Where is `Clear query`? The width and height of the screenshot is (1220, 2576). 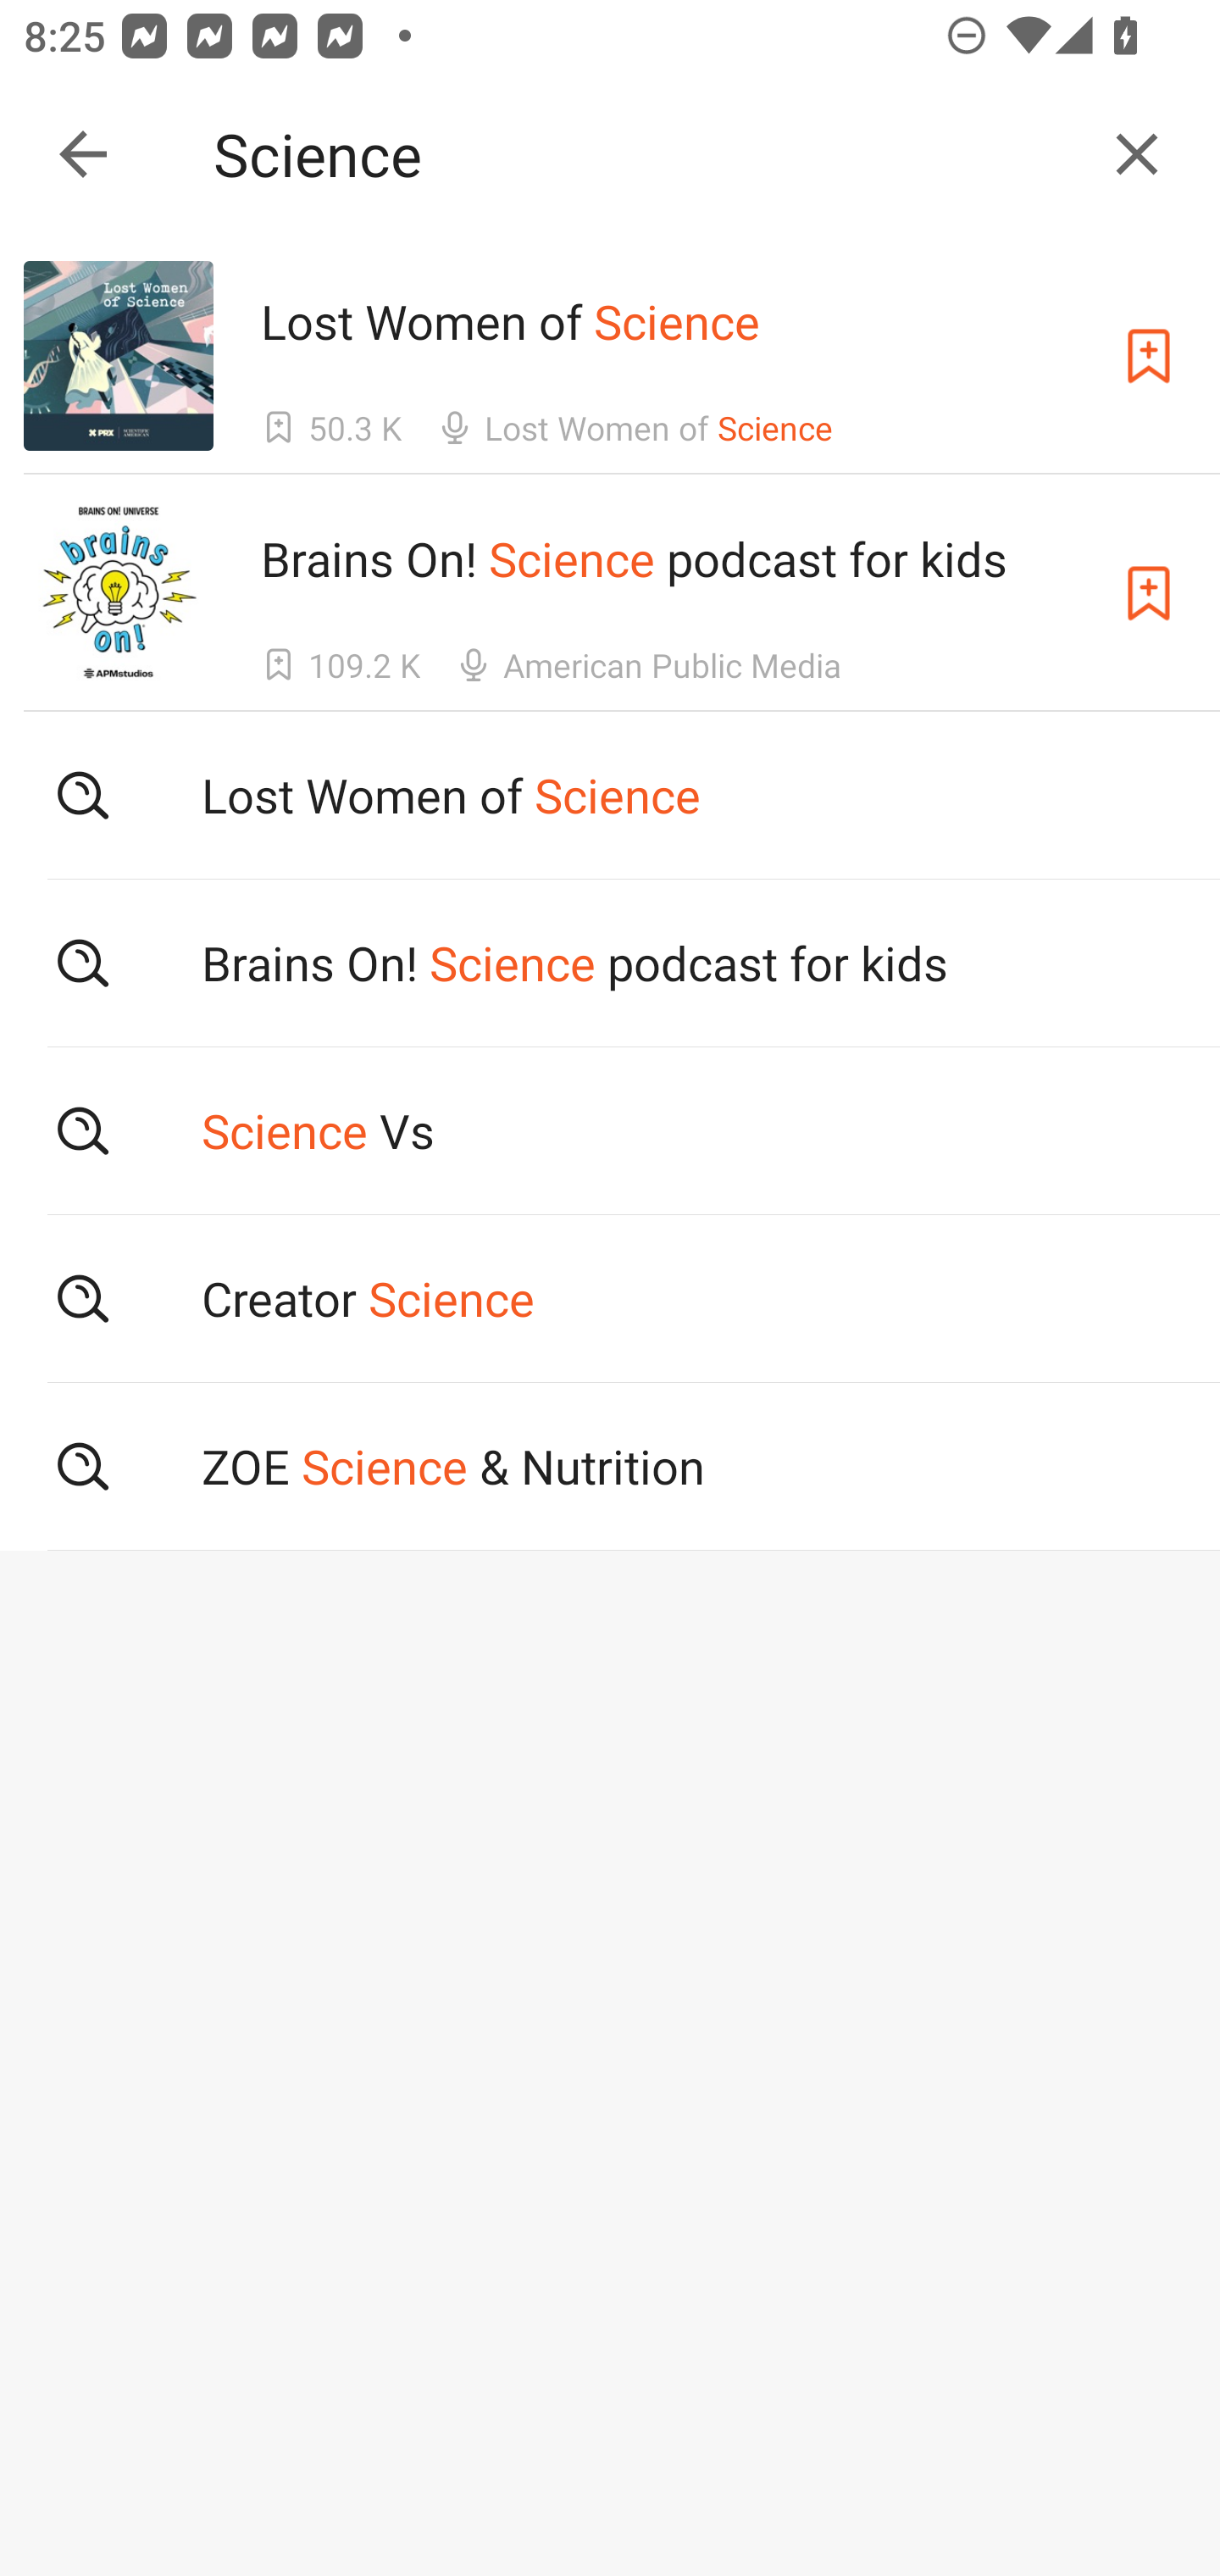
Clear query is located at coordinates (1137, 154).